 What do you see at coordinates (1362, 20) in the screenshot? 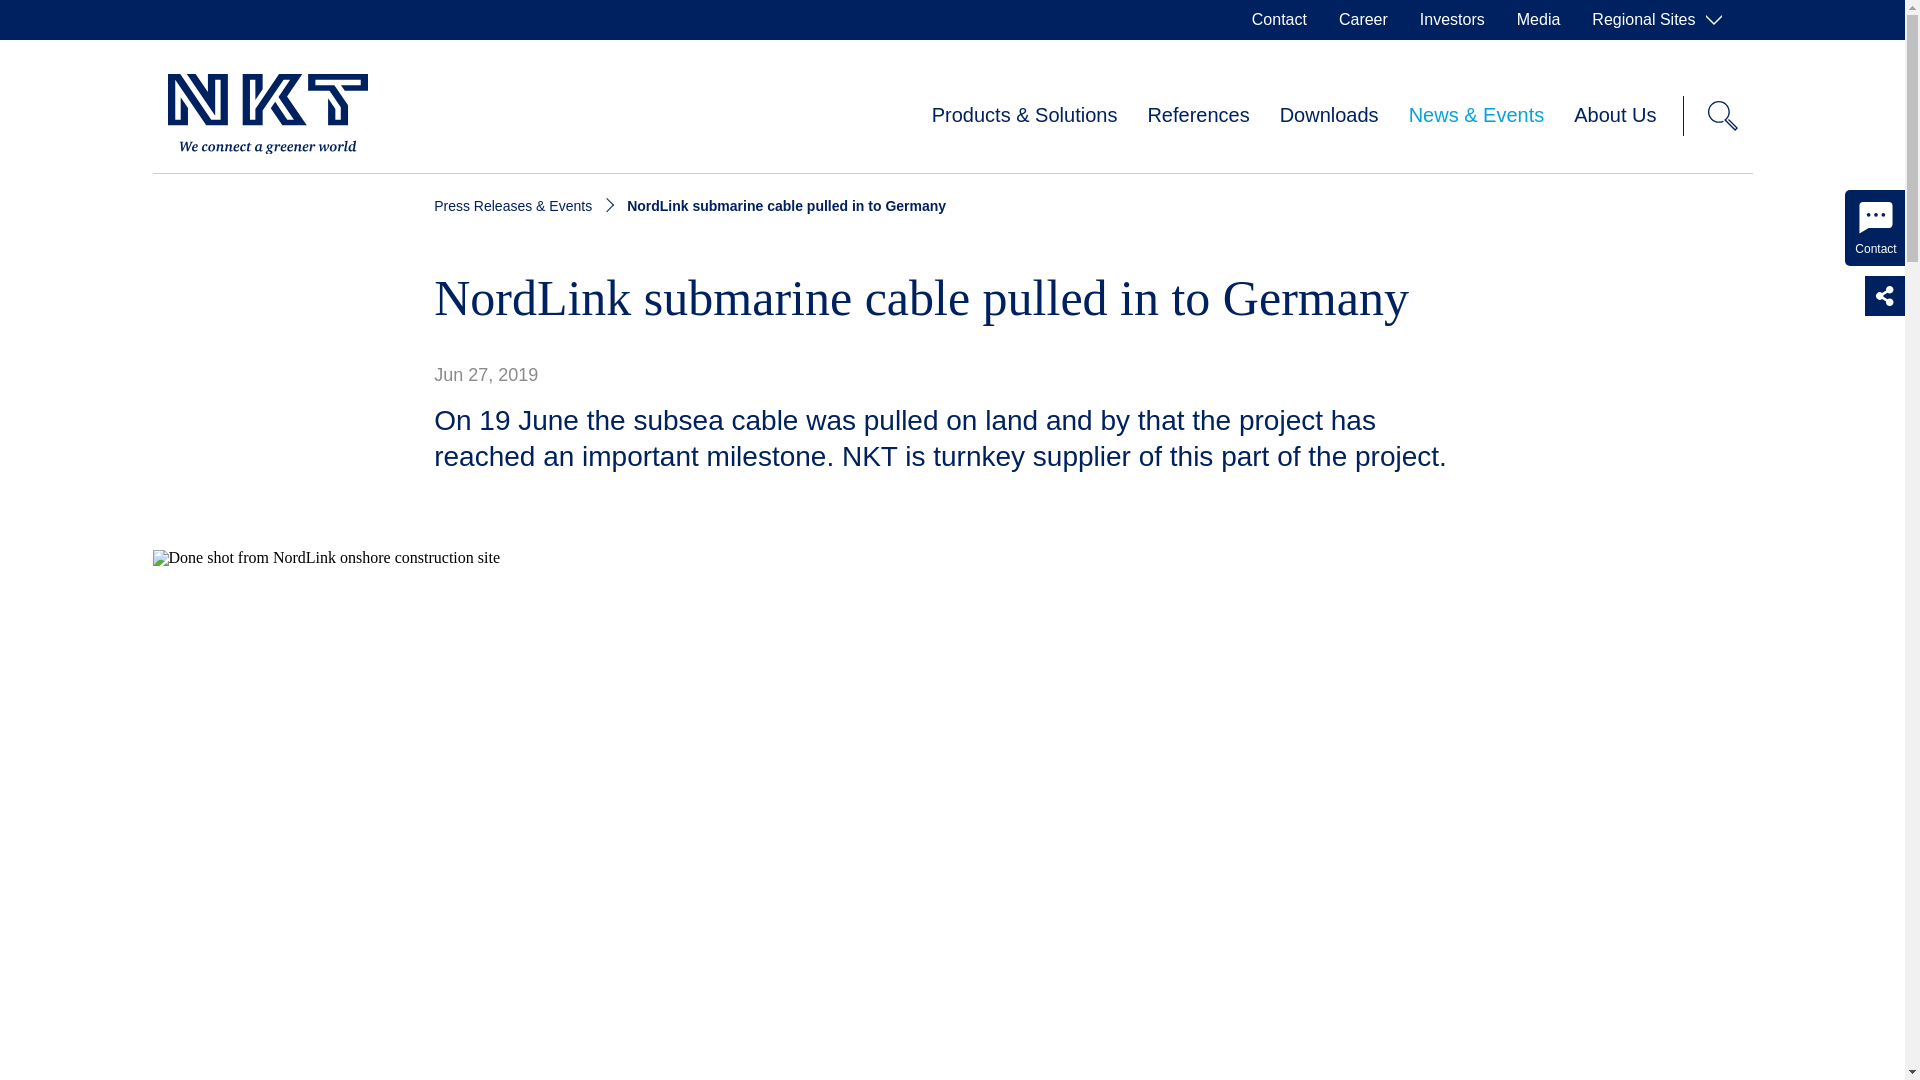
I see `Career` at bounding box center [1362, 20].